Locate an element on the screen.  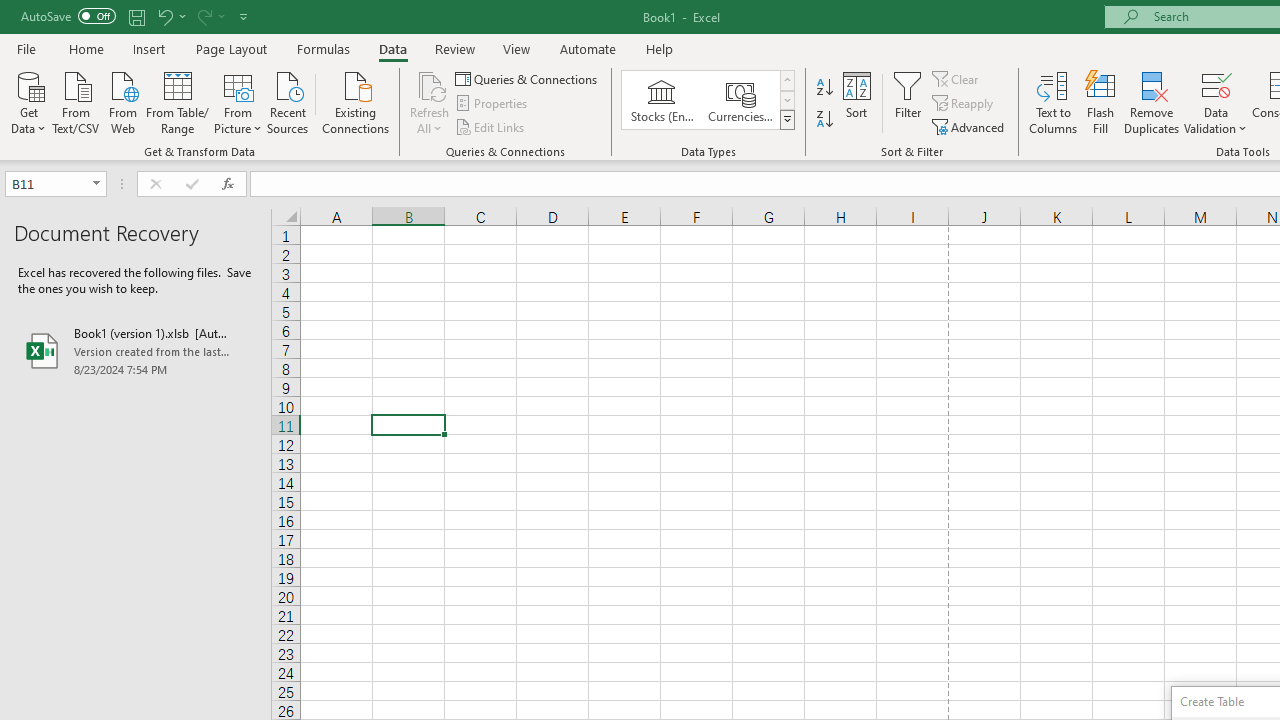
Row Down is located at coordinates (786, 100).